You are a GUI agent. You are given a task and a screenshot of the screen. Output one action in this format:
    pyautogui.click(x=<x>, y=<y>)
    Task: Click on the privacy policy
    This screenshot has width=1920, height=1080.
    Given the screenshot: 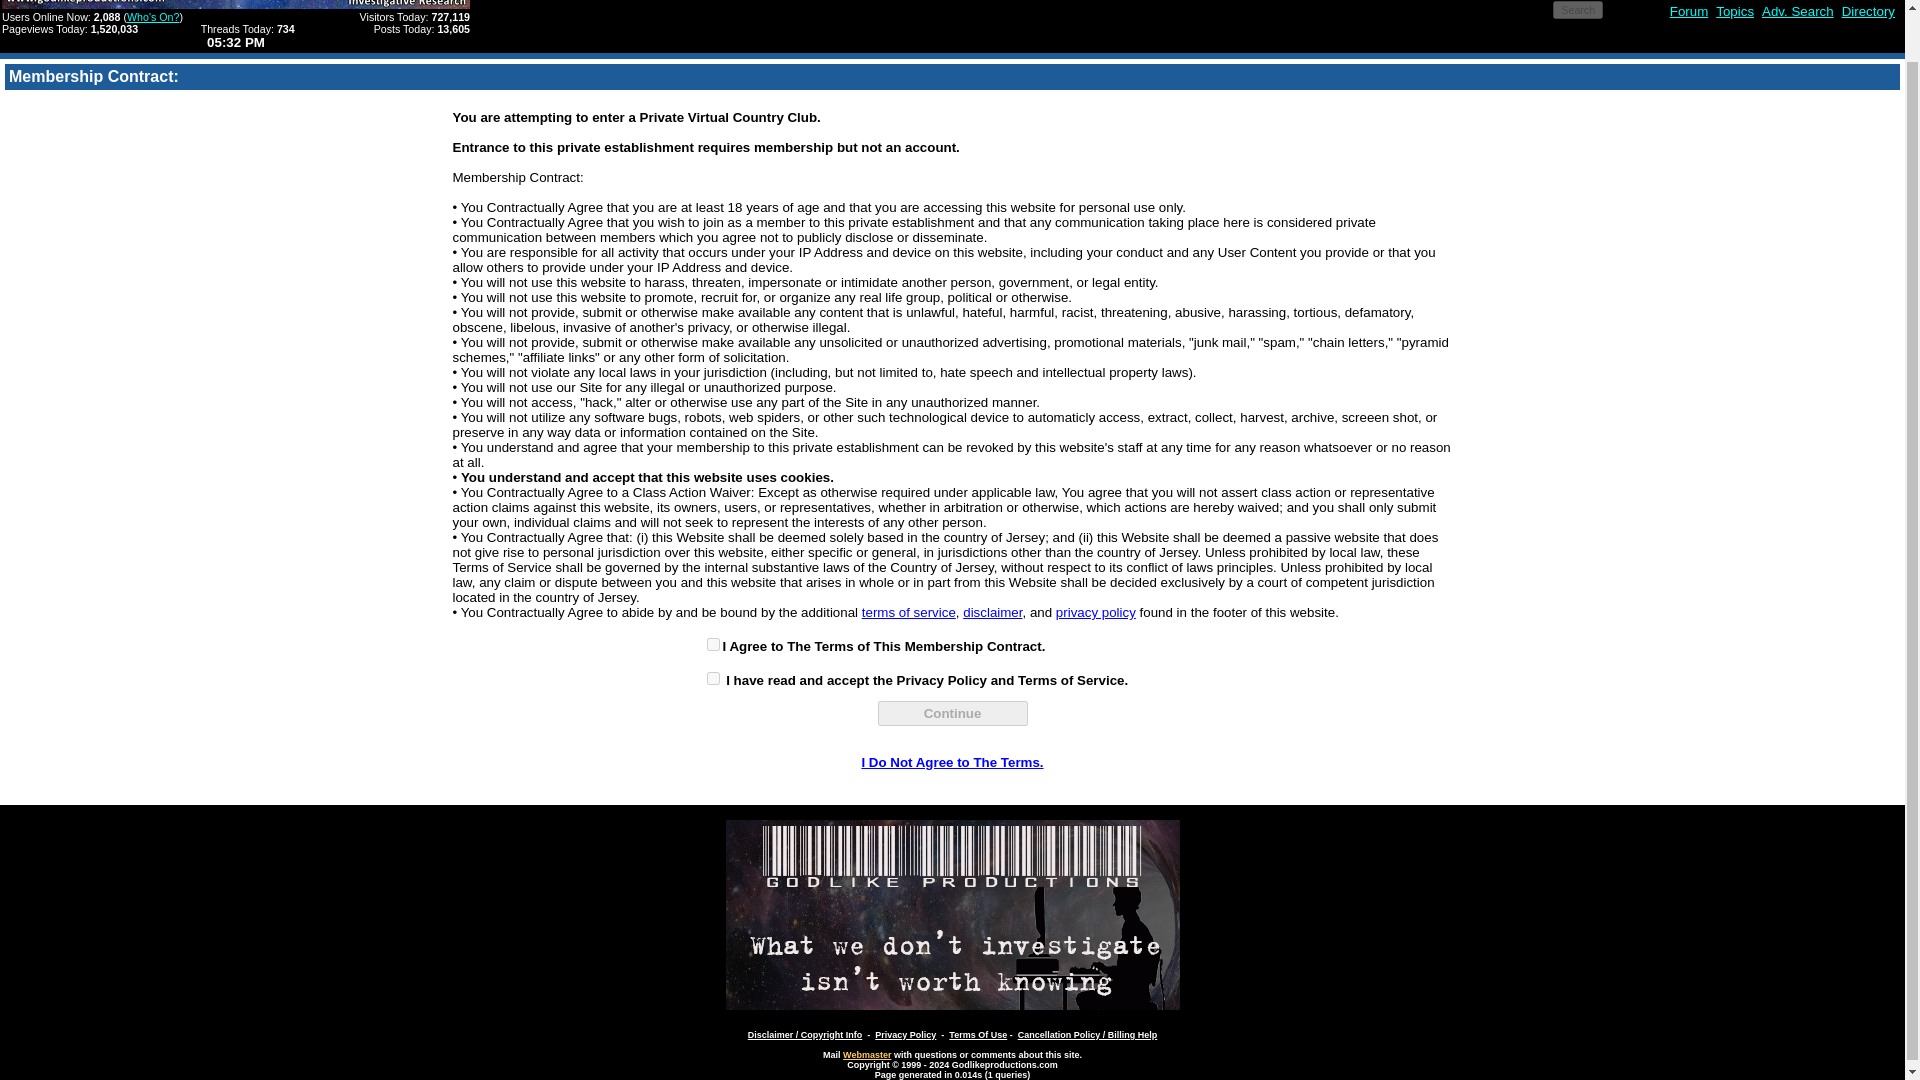 What is the action you would take?
    pyautogui.click(x=1096, y=612)
    